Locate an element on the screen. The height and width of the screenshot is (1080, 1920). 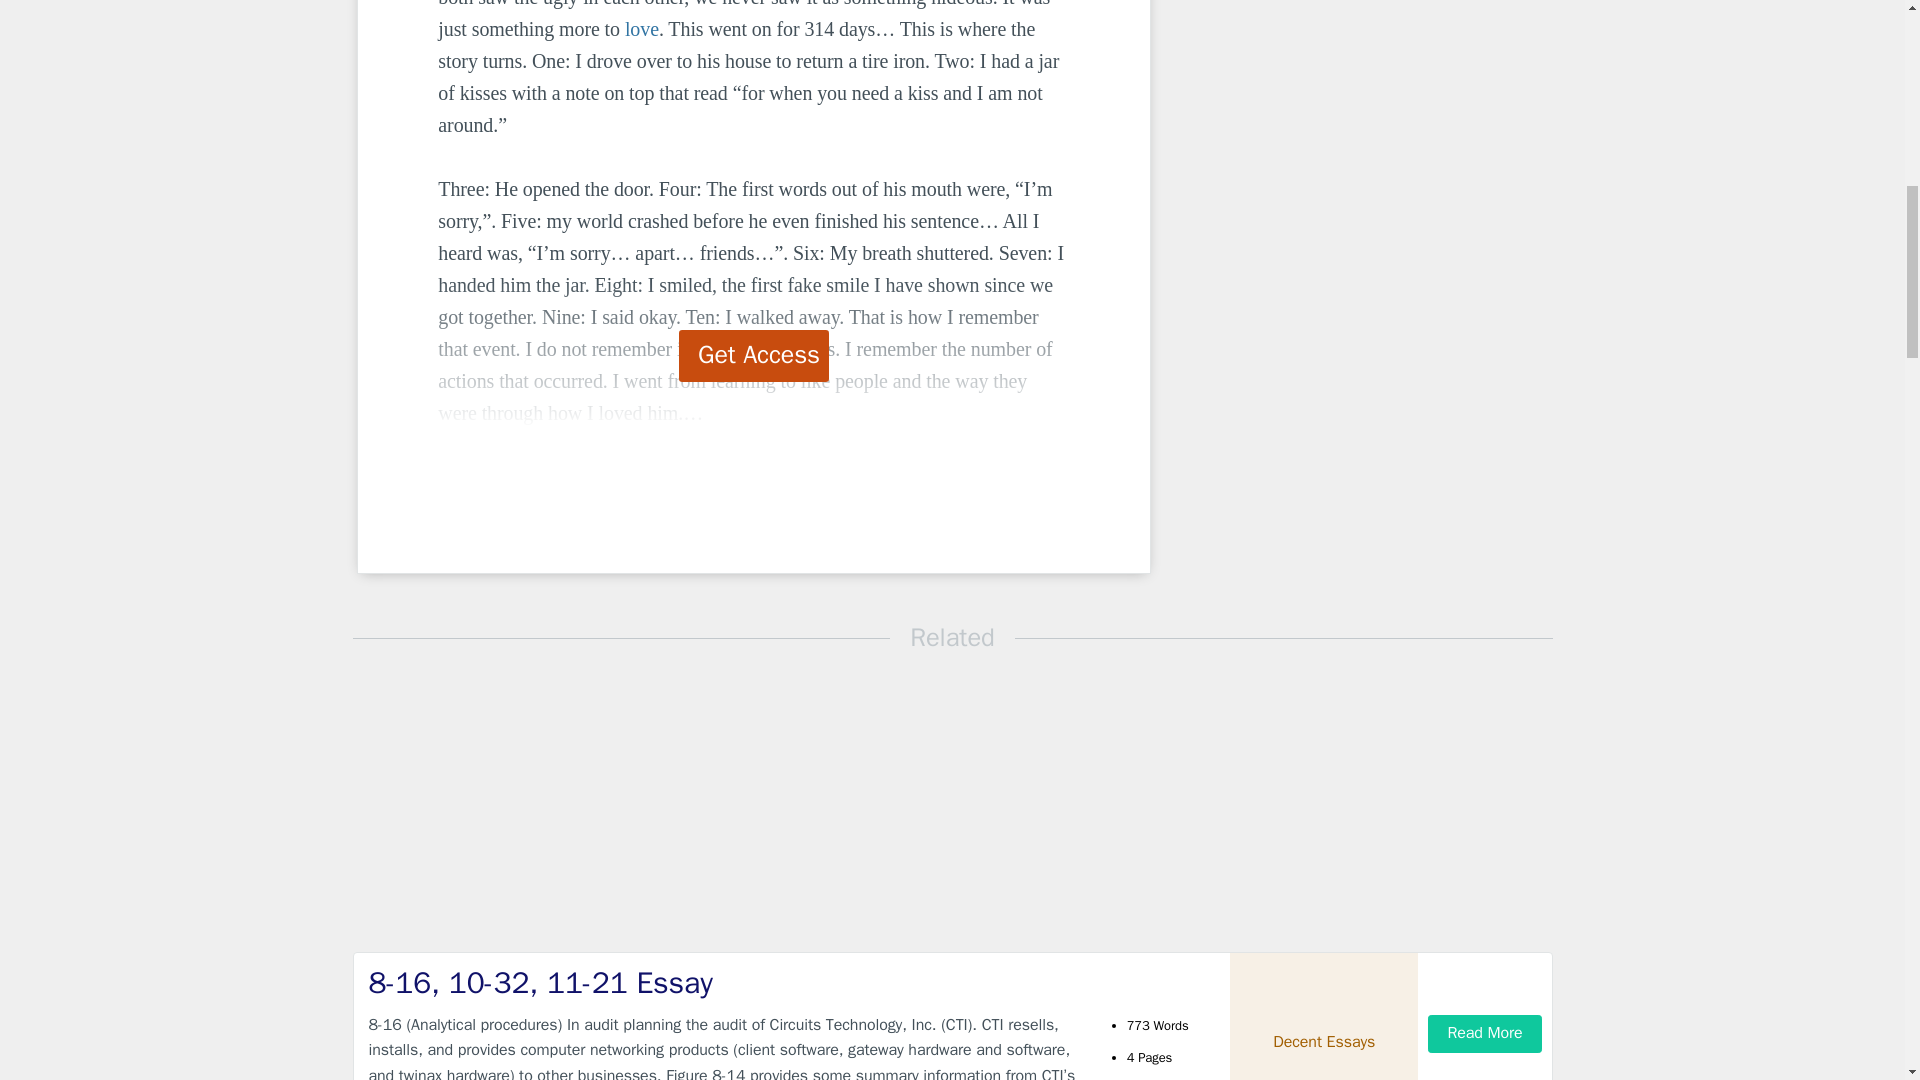
Get Access is located at coordinates (754, 356).